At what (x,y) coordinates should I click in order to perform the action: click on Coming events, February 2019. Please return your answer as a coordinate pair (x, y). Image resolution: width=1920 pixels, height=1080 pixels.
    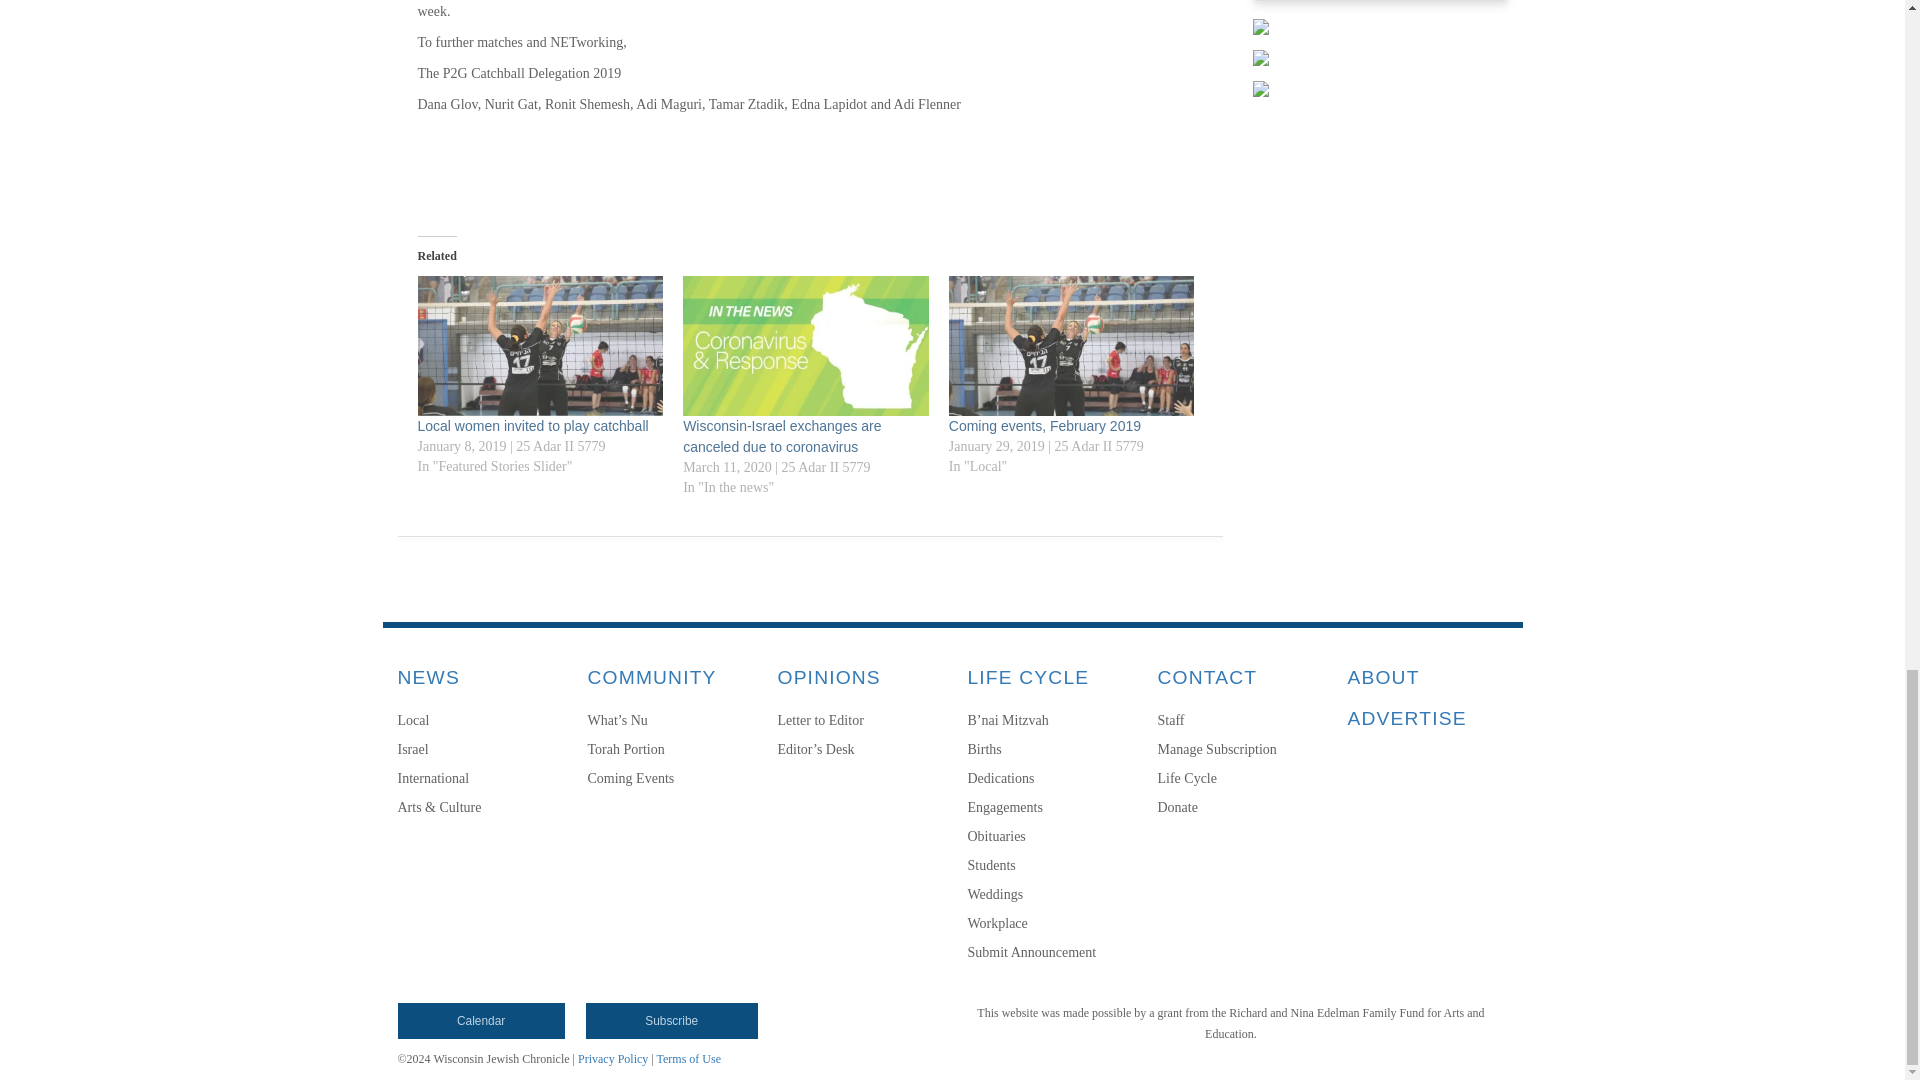
    Looking at the image, I should click on (1044, 426).